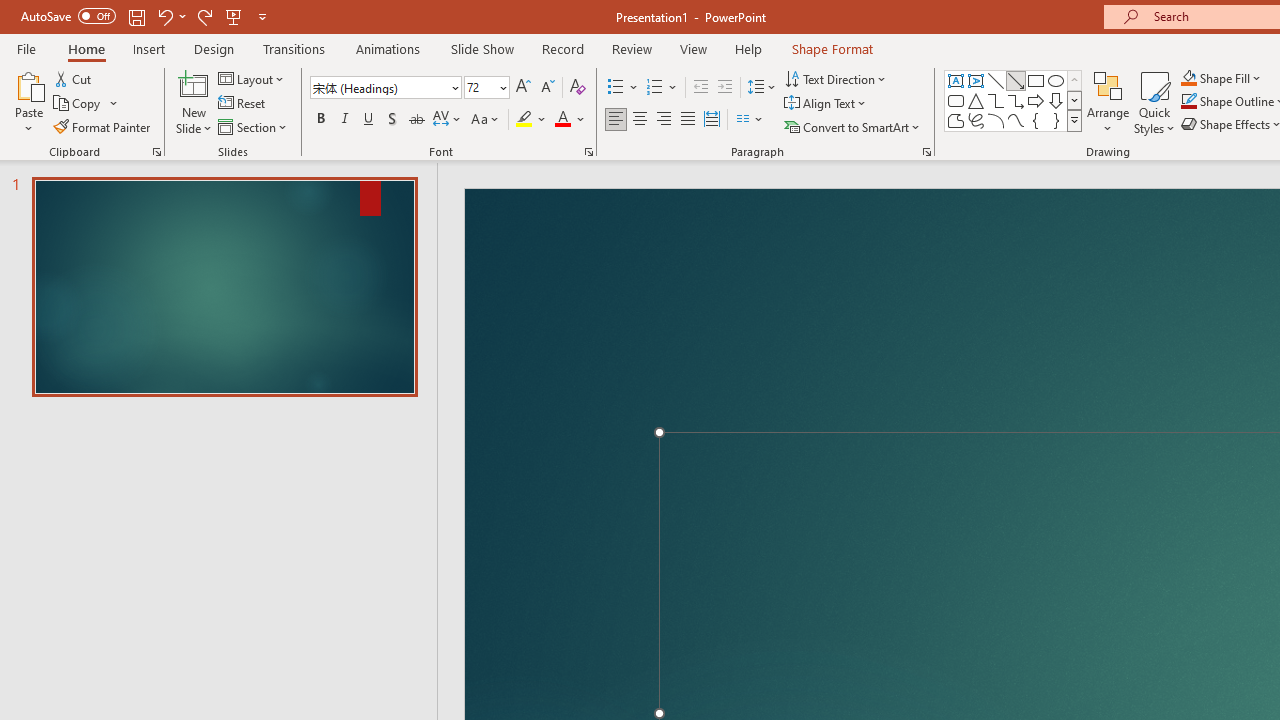 Image resolution: width=1280 pixels, height=720 pixels. What do you see at coordinates (486, 120) in the screenshot?
I see `Change Case` at bounding box center [486, 120].